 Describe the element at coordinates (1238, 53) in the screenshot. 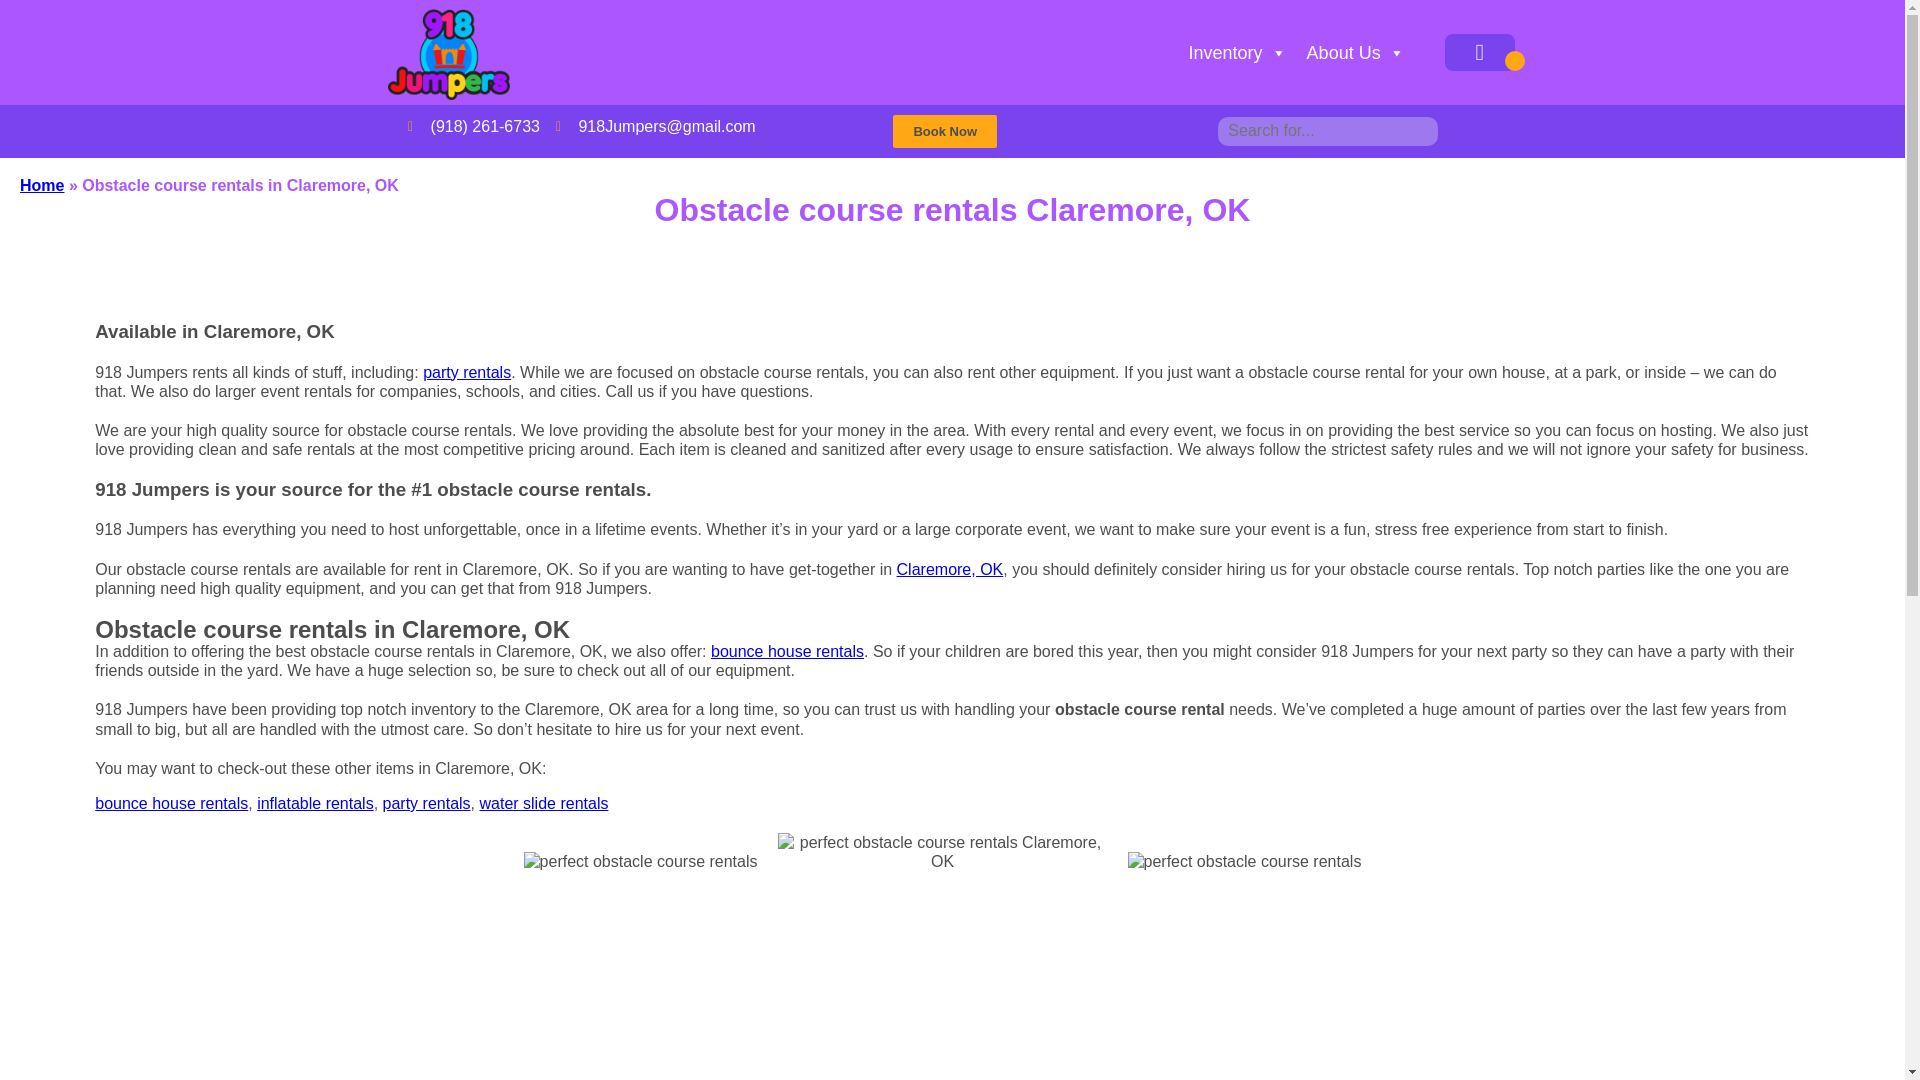

I see `Inventory` at that location.